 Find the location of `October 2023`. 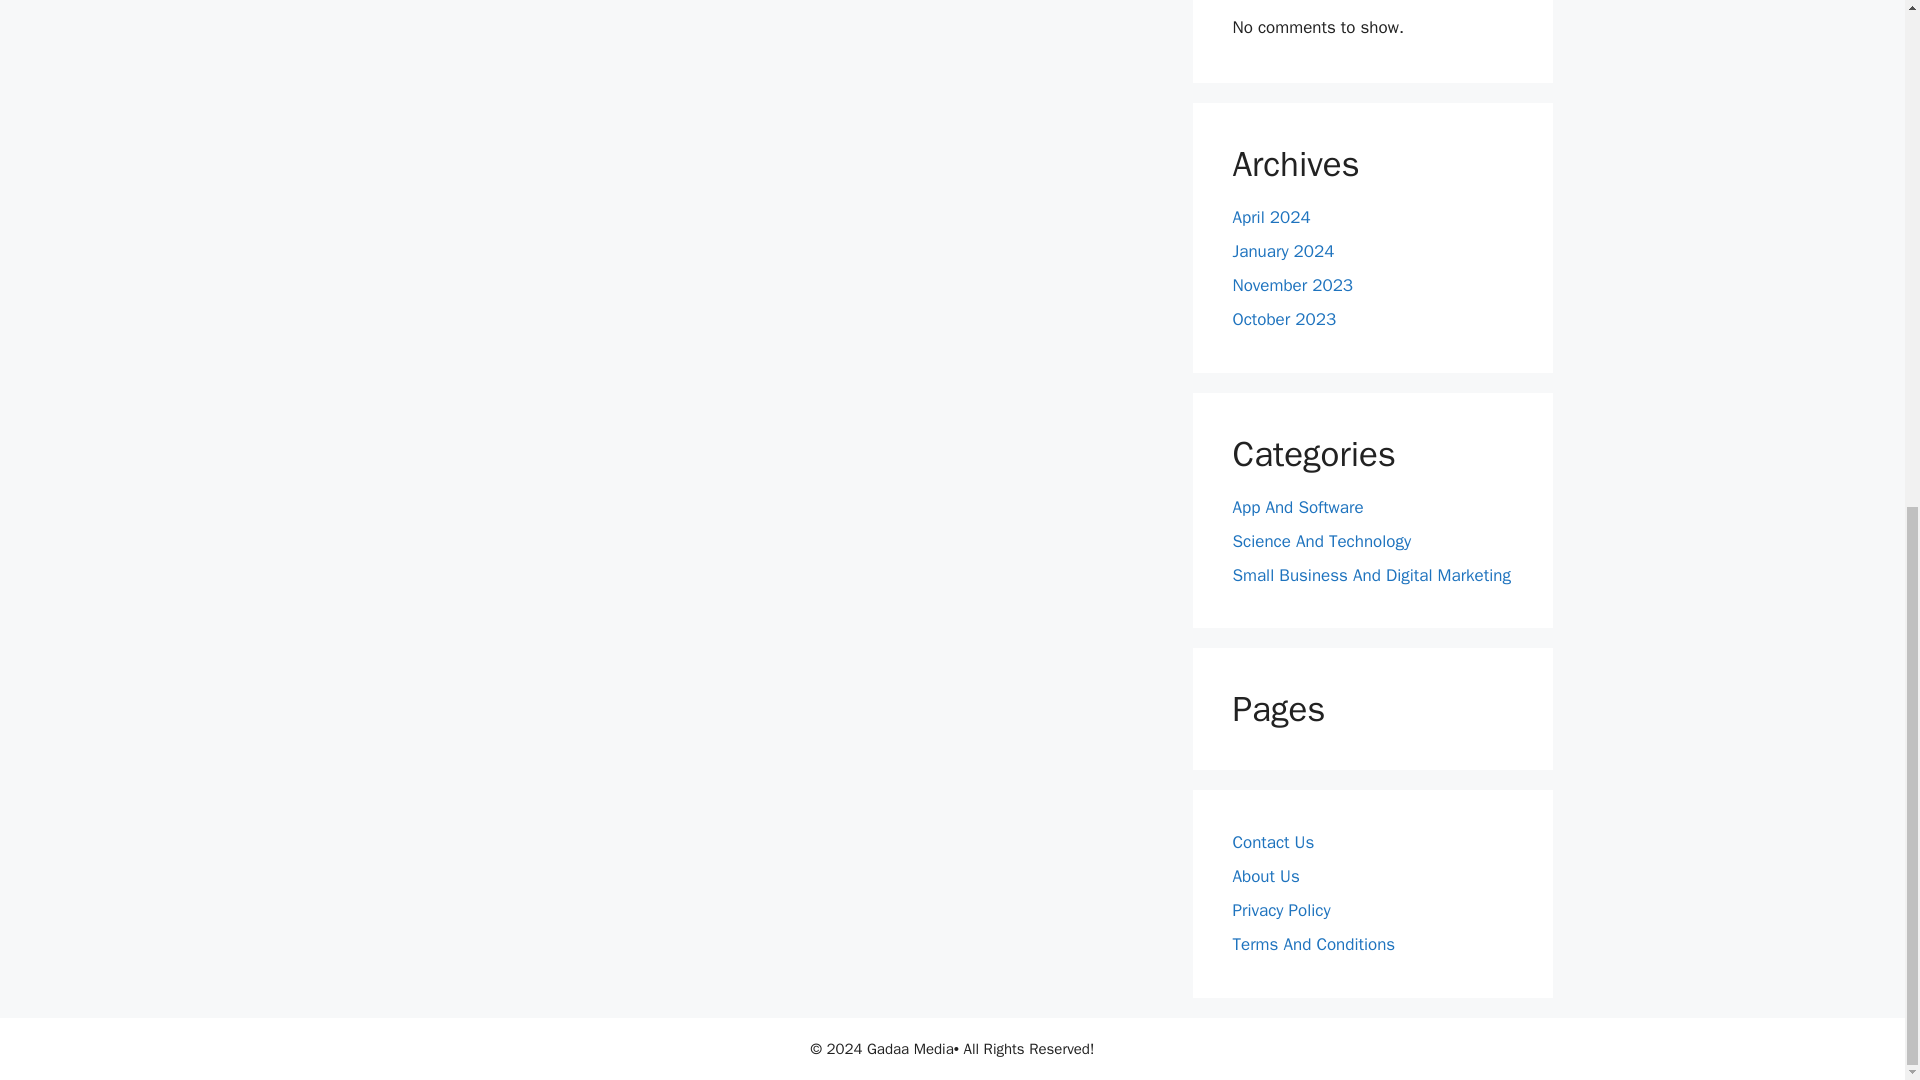

October 2023 is located at coordinates (1284, 319).